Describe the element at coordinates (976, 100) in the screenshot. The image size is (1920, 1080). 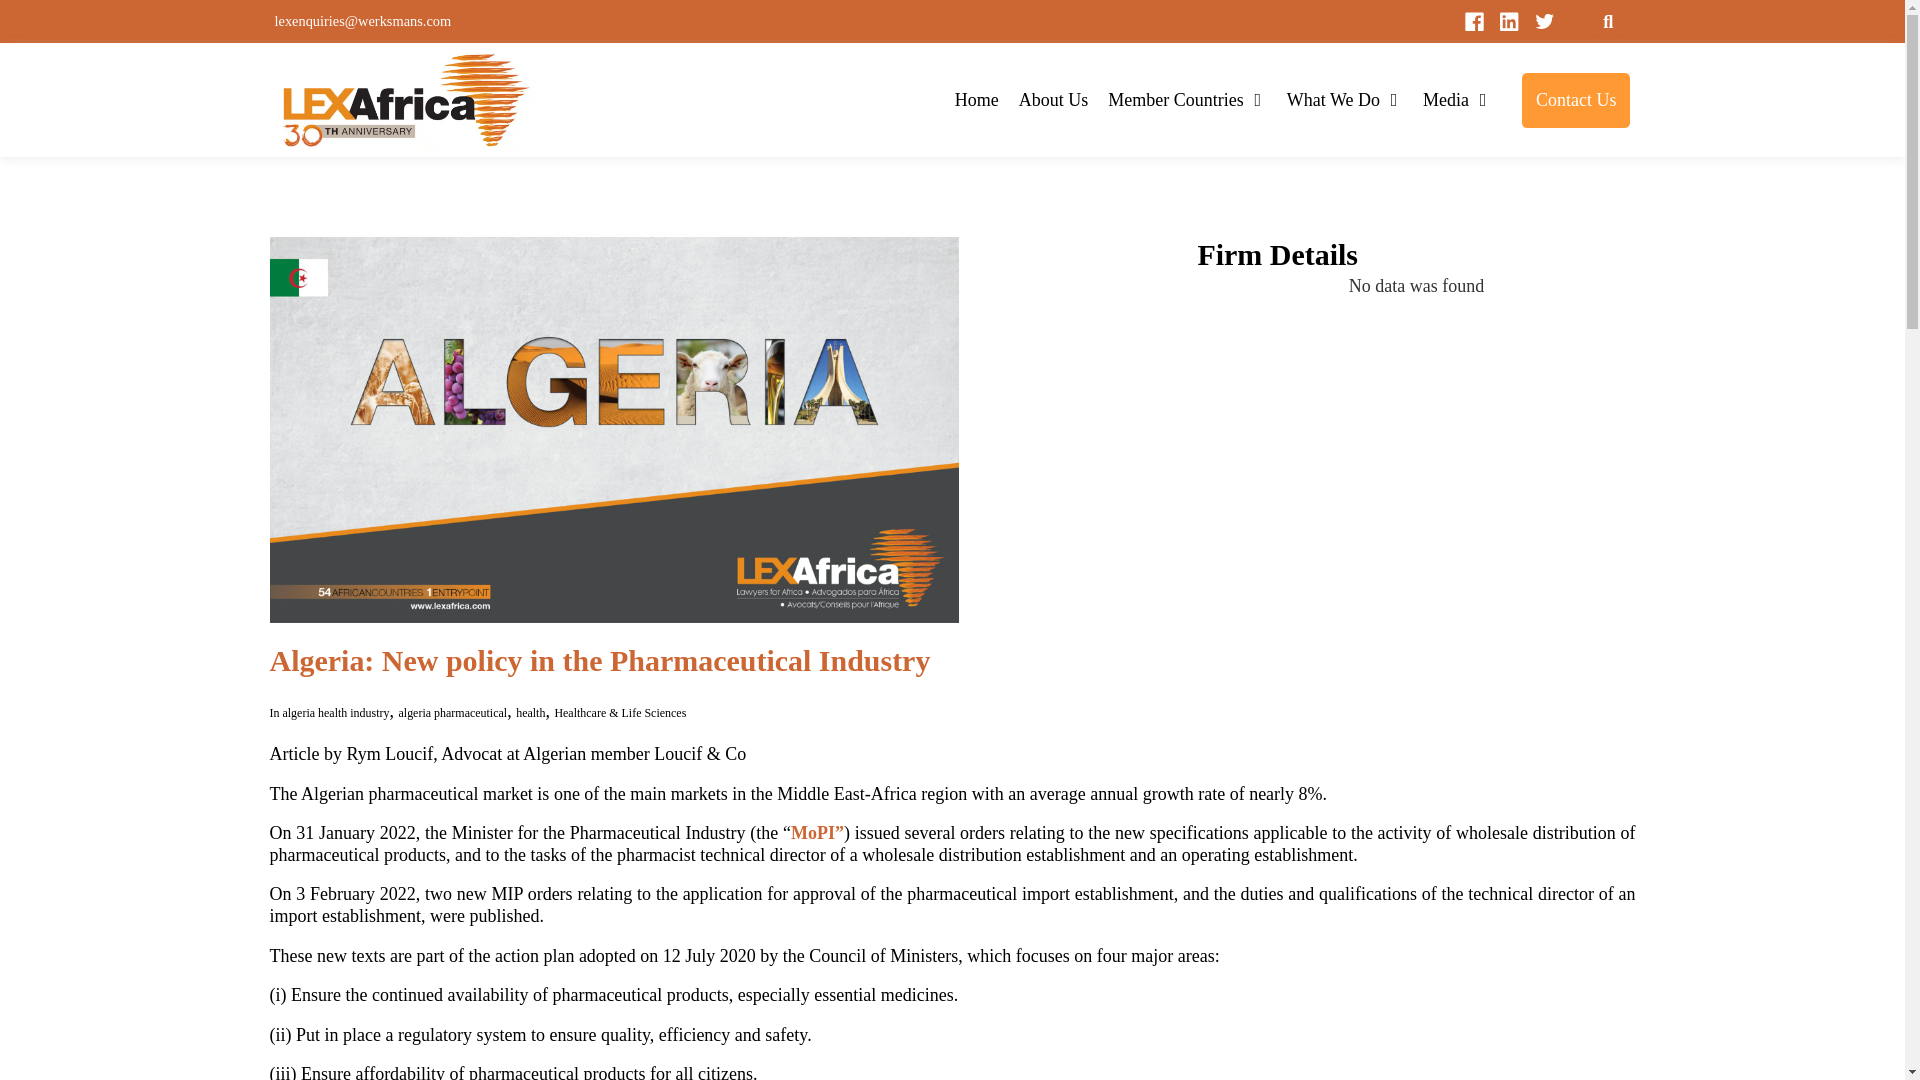
I see `Home` at that location.